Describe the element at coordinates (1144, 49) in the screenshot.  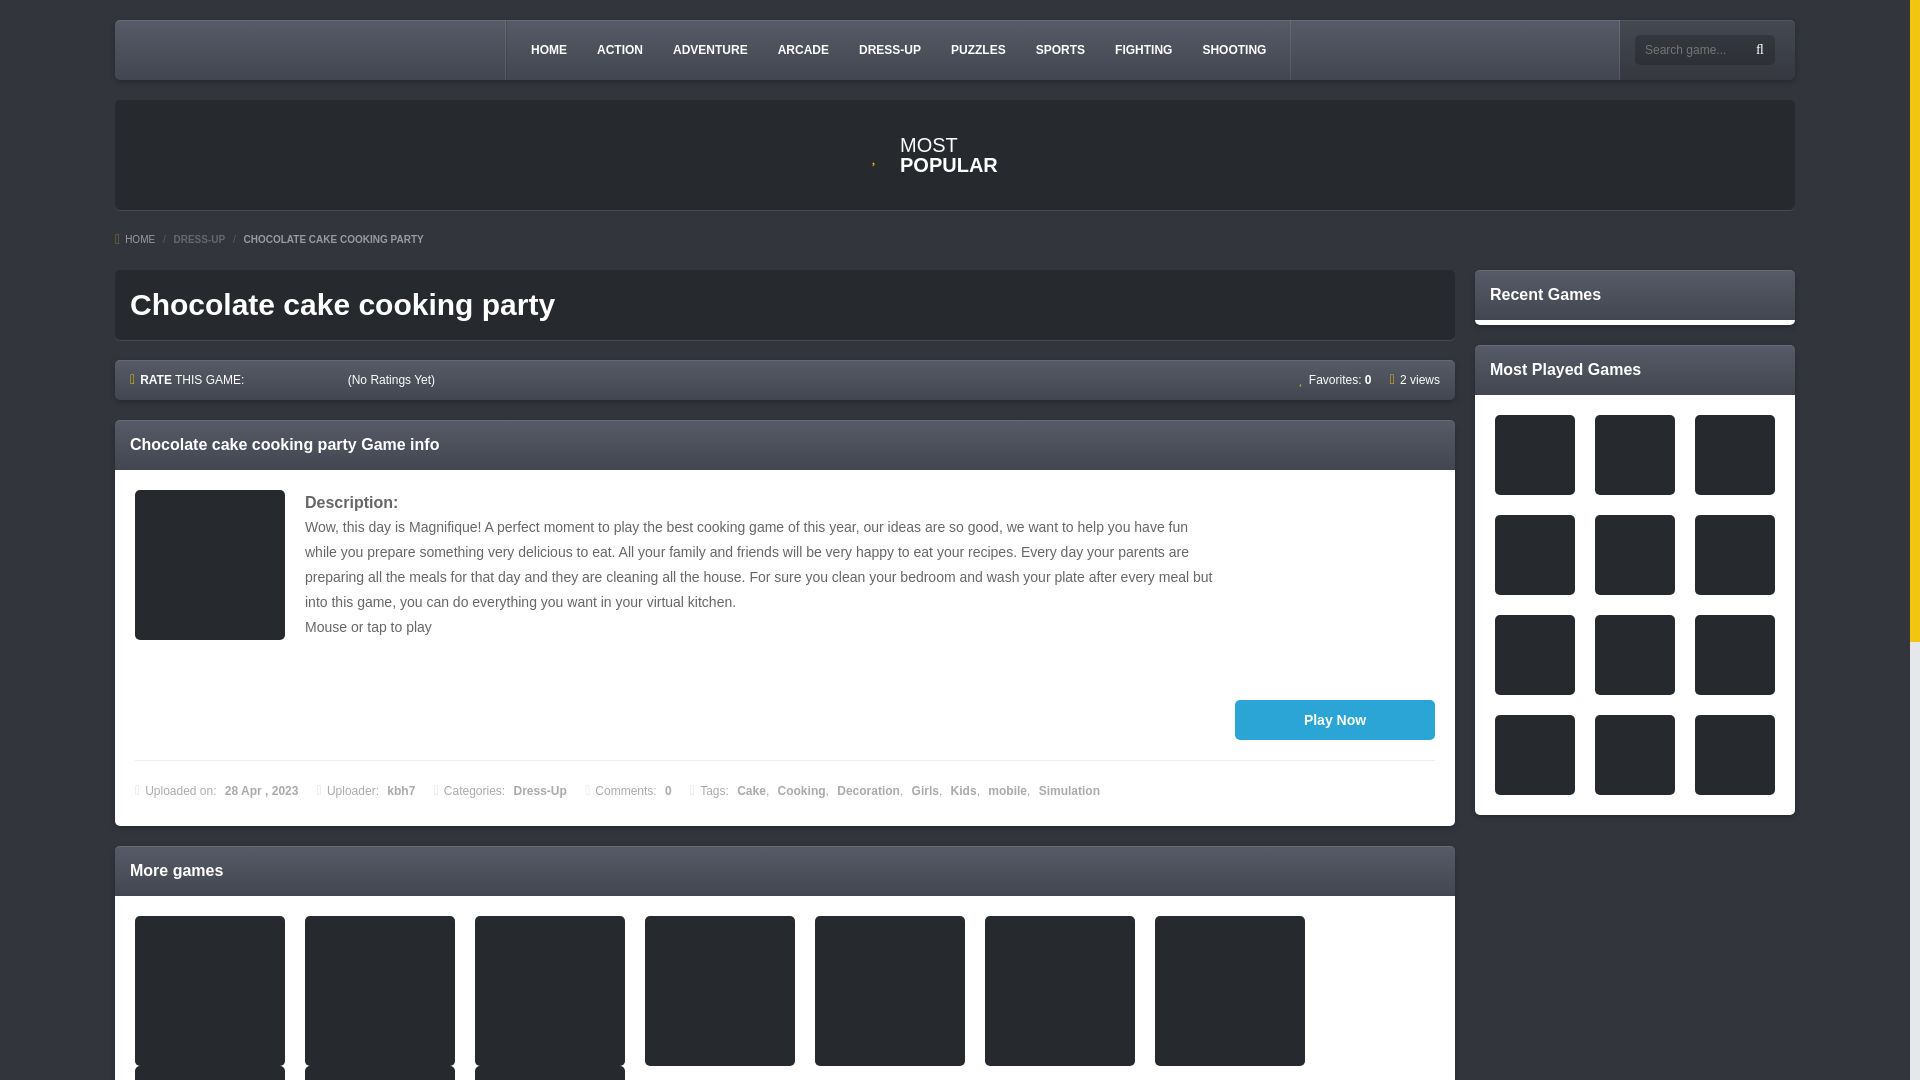
I see `FIGHTING` at that location.